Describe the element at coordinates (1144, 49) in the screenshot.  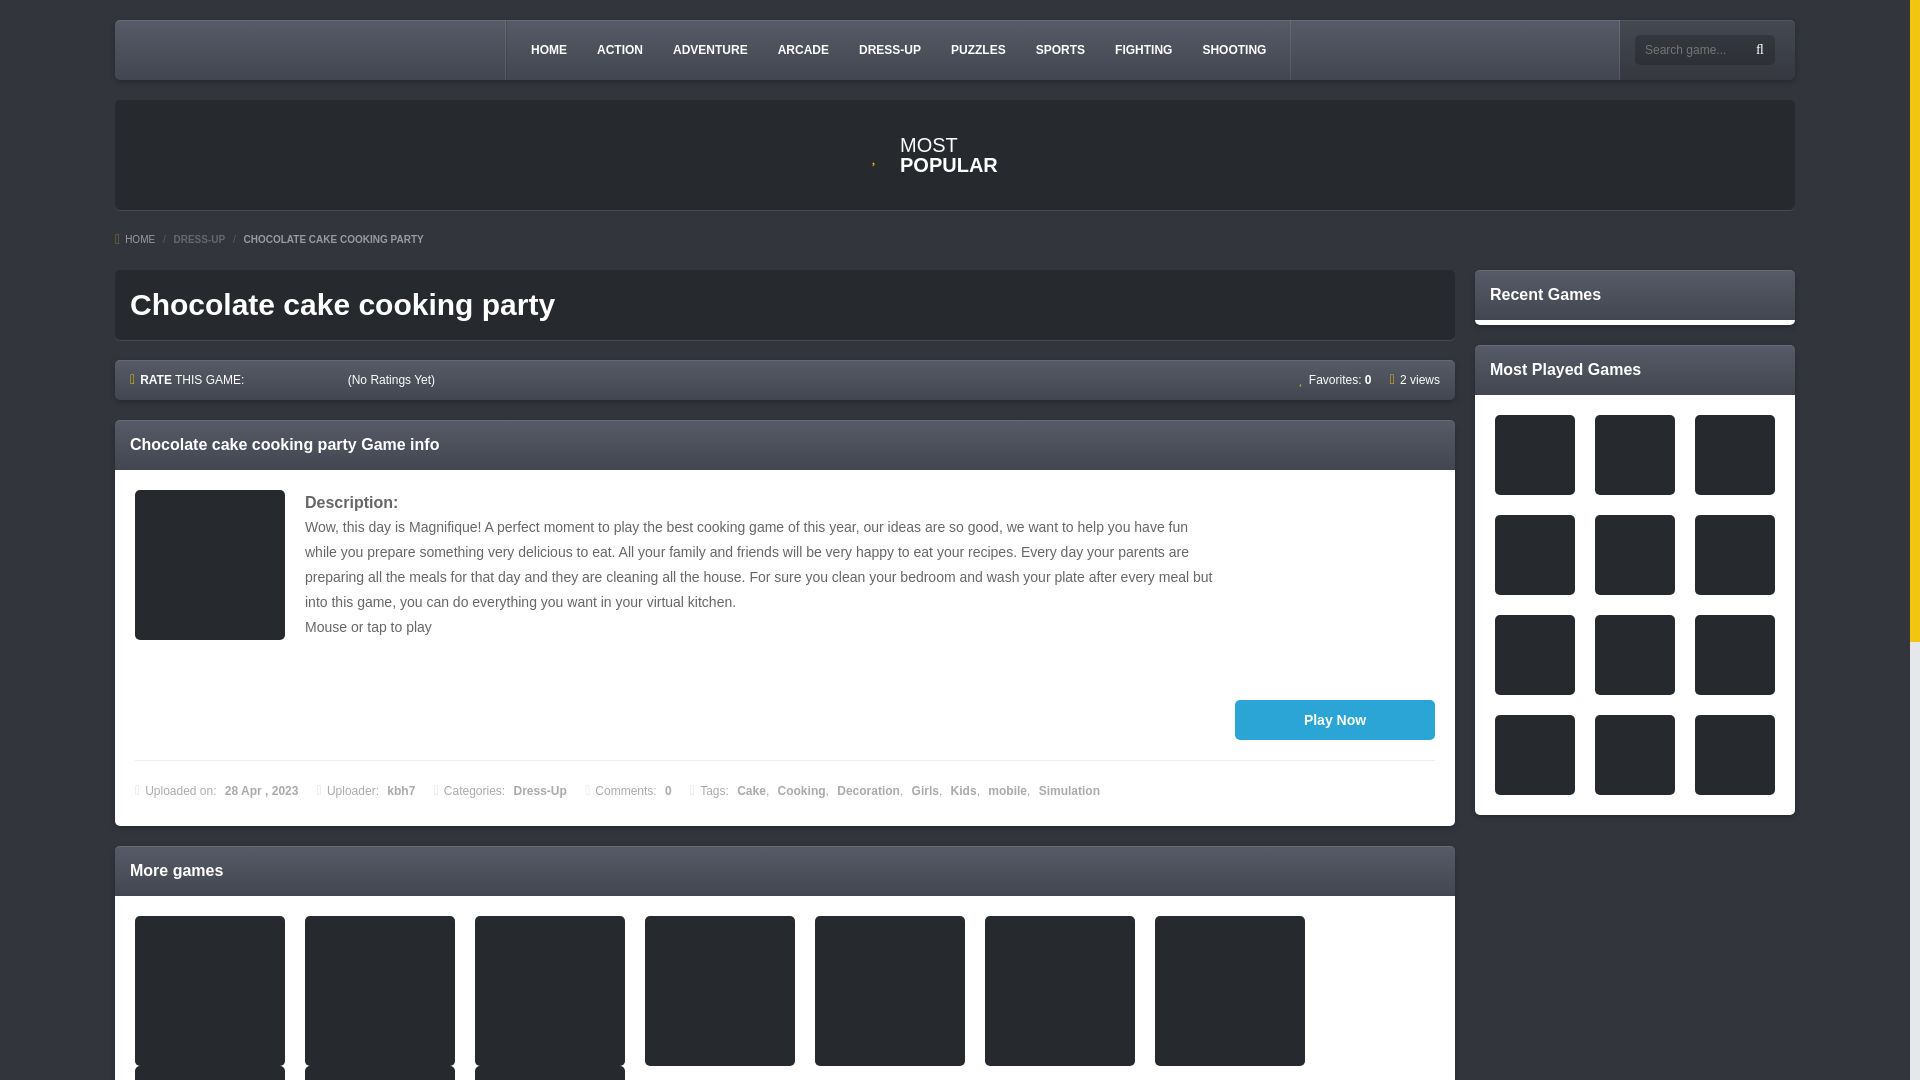
I see `FIGHTING` at that location.